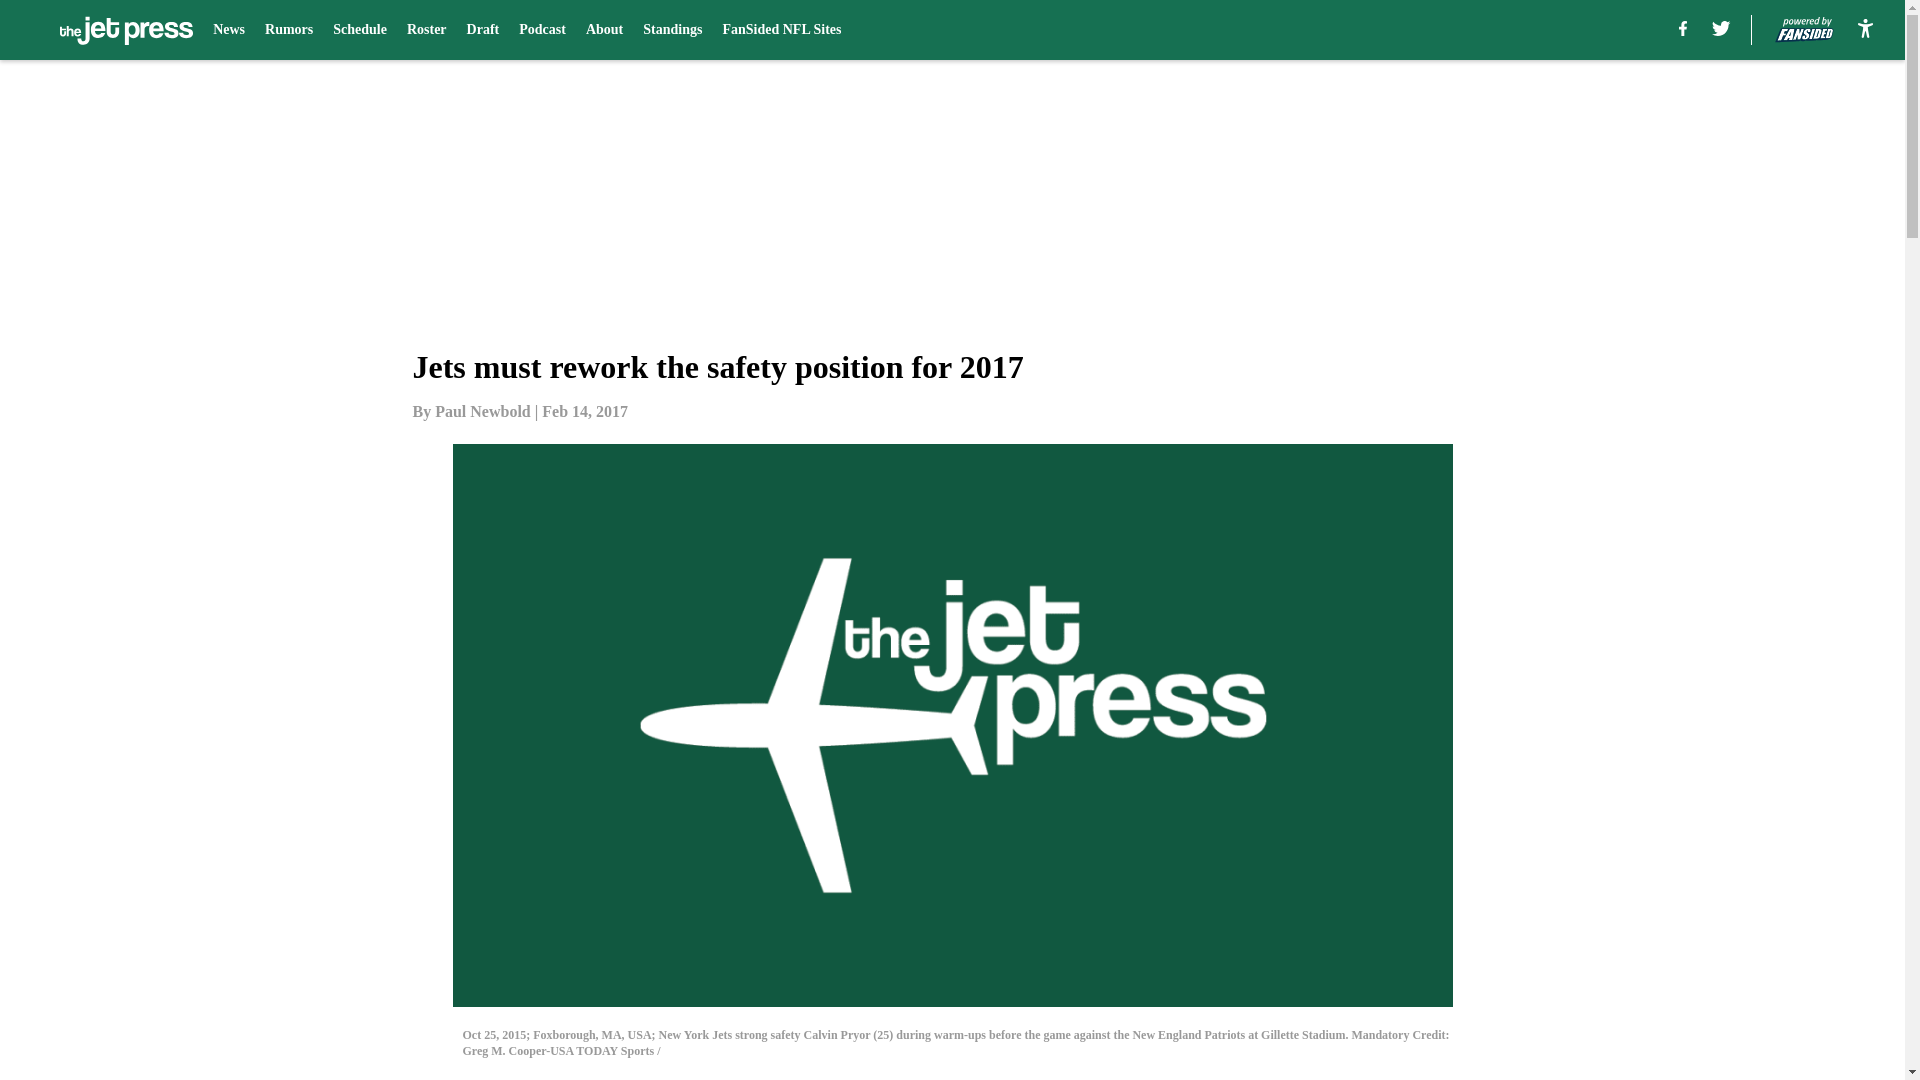 This screenshot has width=1920, height=1080. I want to click on Standings, so click(672, 30).